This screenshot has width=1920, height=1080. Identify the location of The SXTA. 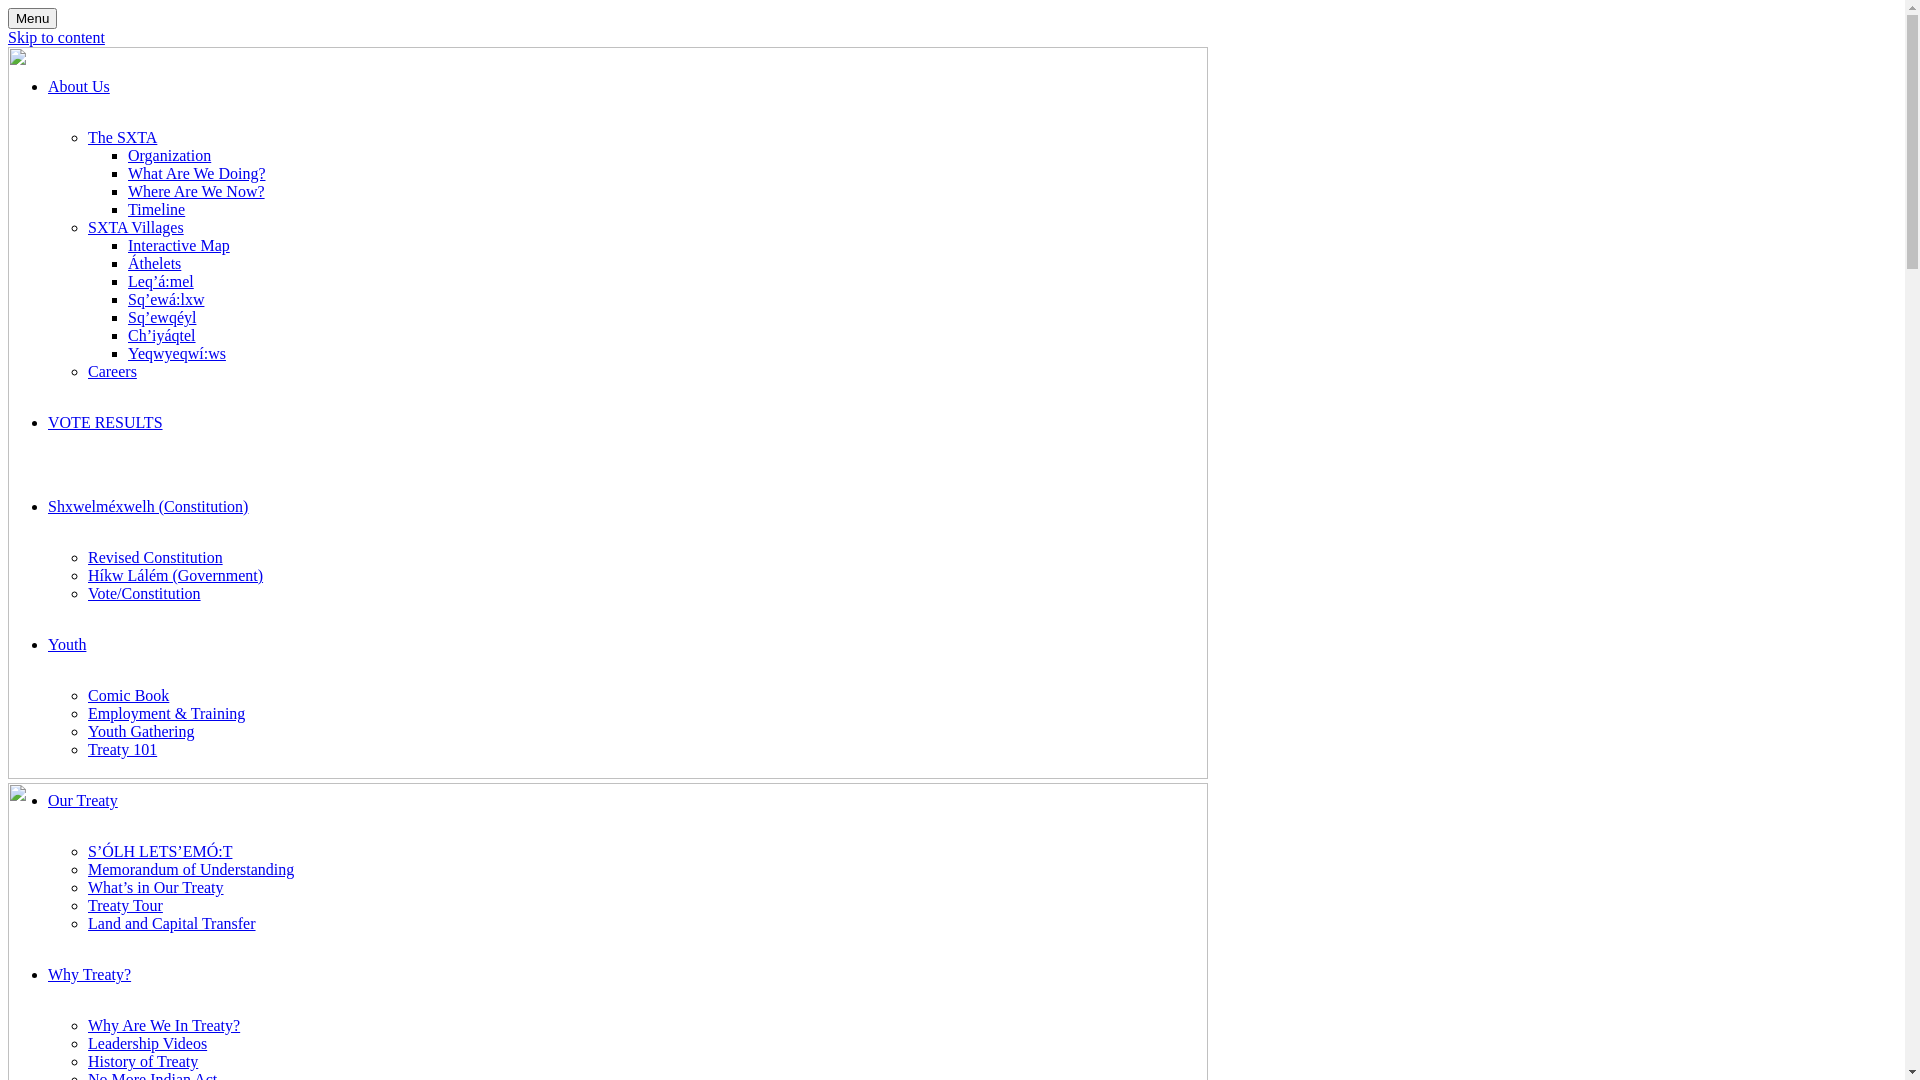
(122, 138).